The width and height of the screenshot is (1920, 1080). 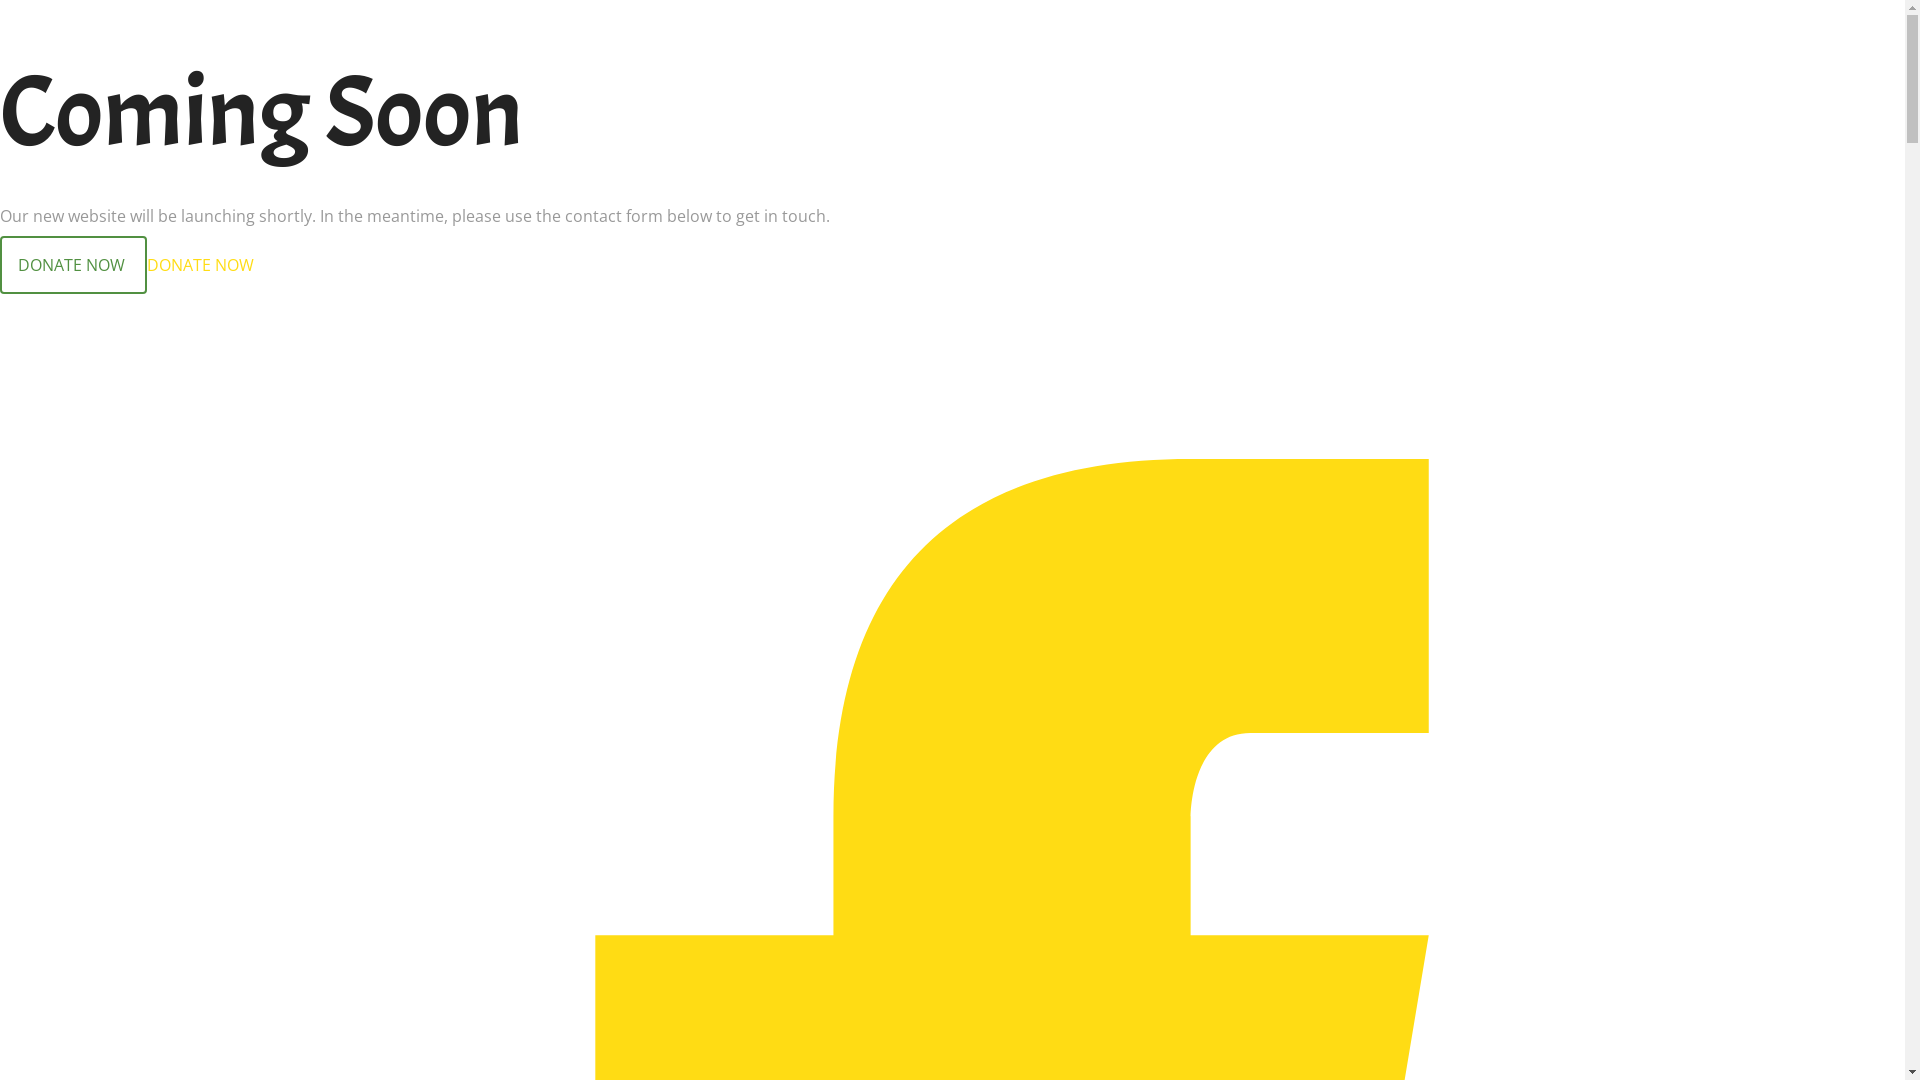 What do you see at coordinates (200, 265) in the screenshot?
I see `DONATE NOW` at bounding box center [200, 265].